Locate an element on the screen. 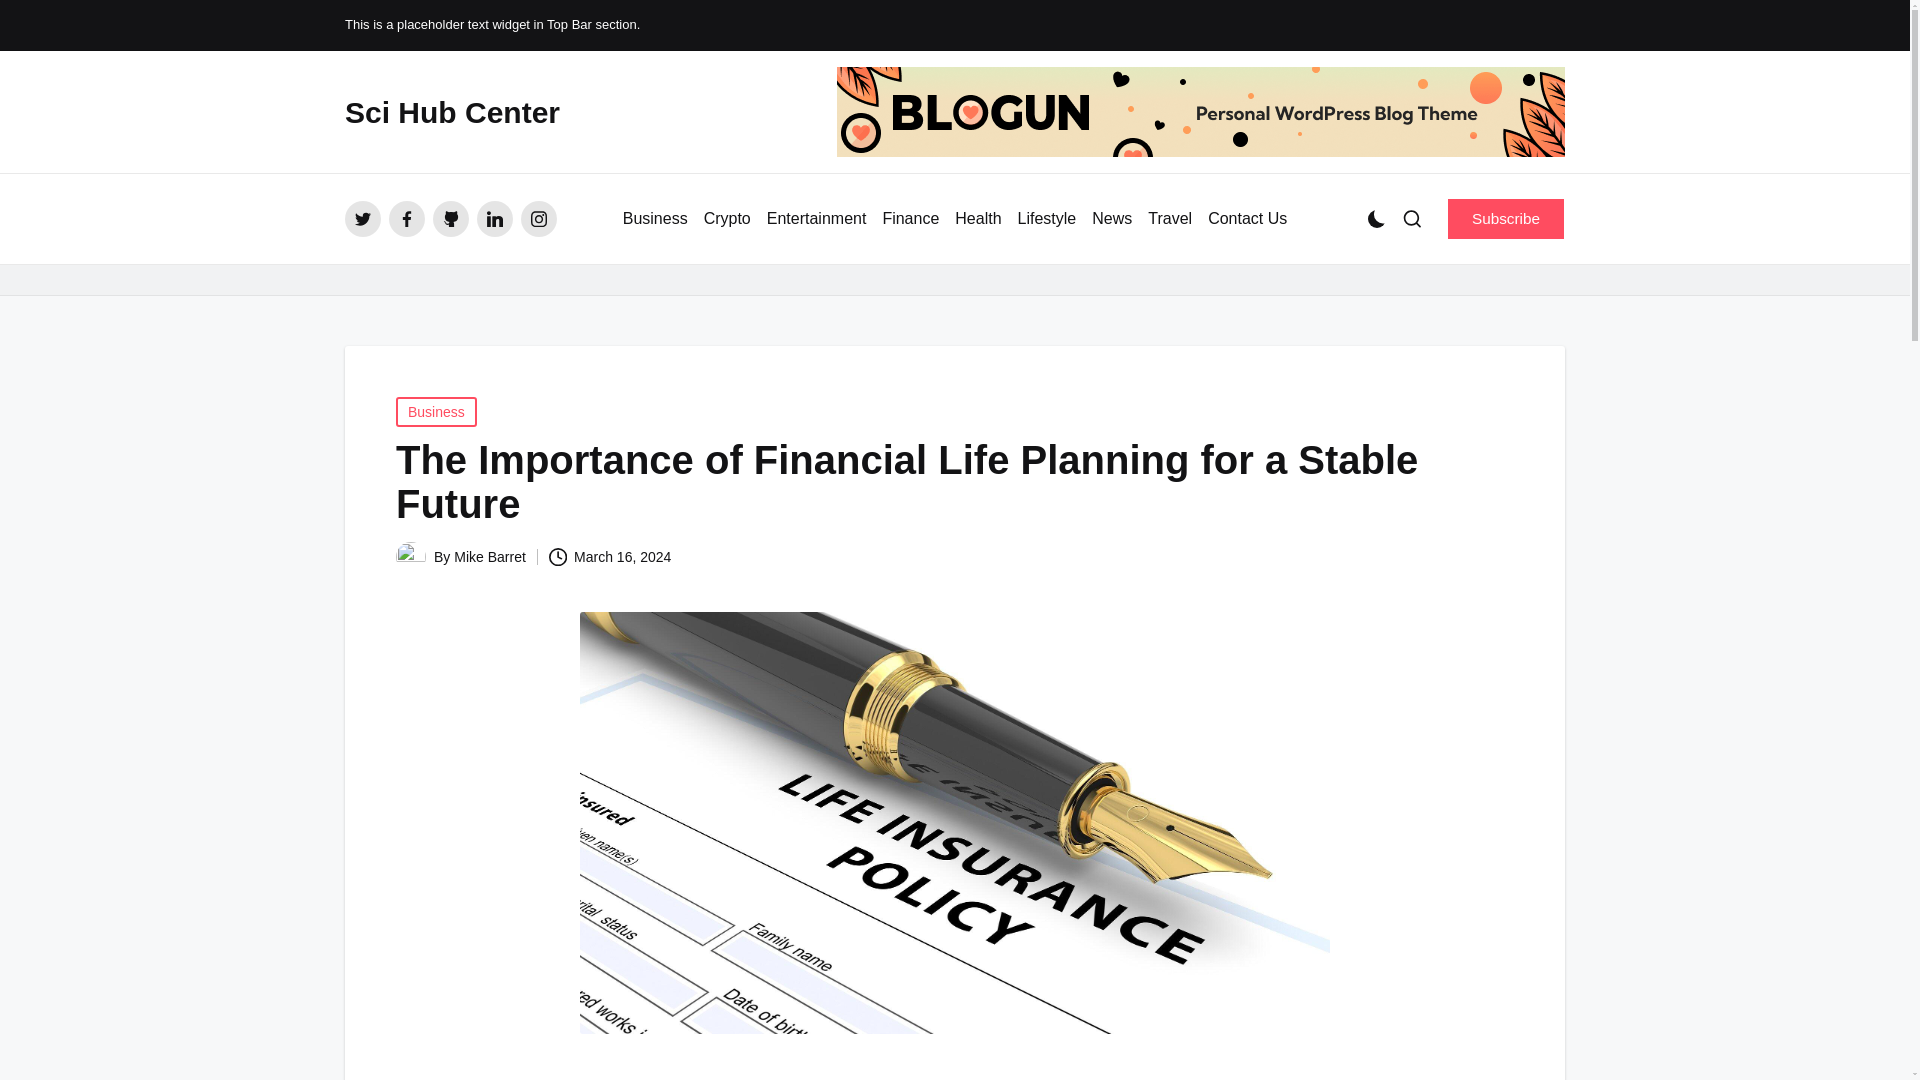  Contact Us is located at coordinates (1246, 219).